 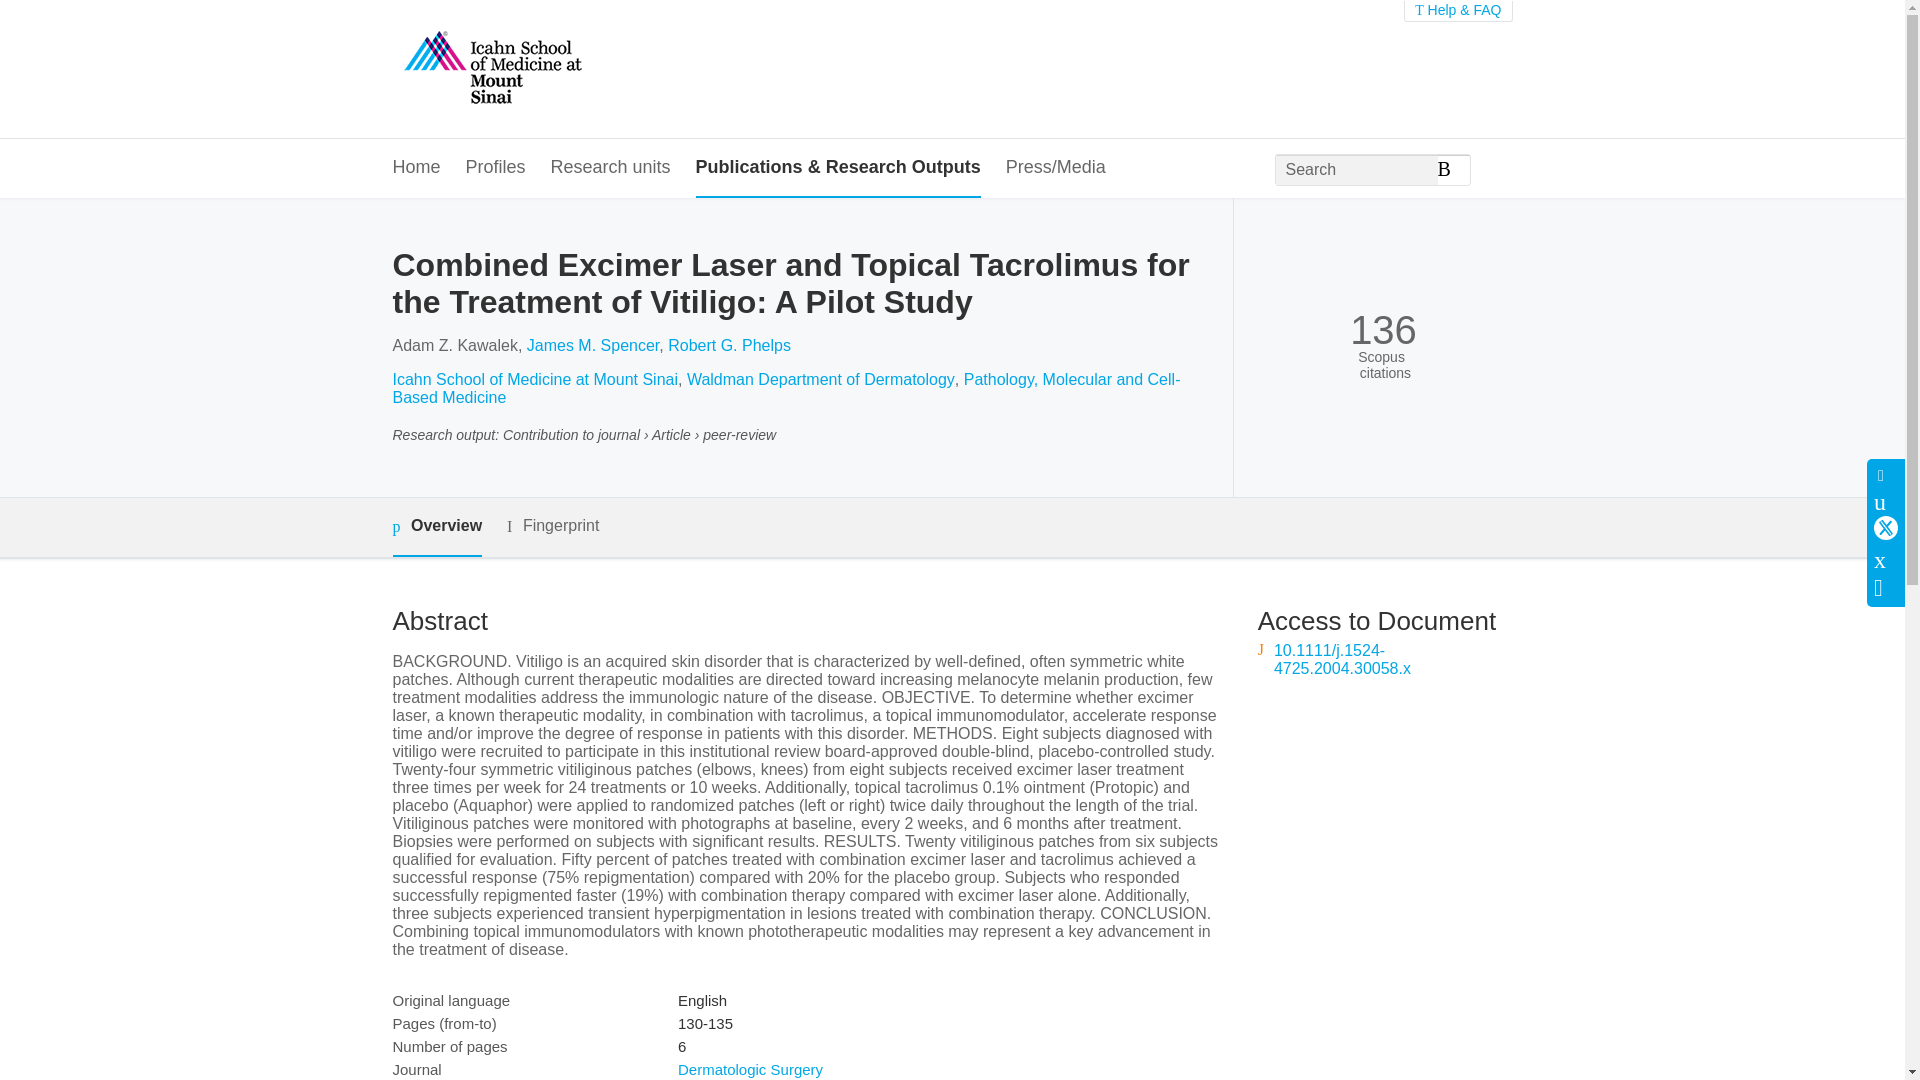 I want to click on Pathology, Molecular and Cell-Based Medicine, so click(x=786, y=388).